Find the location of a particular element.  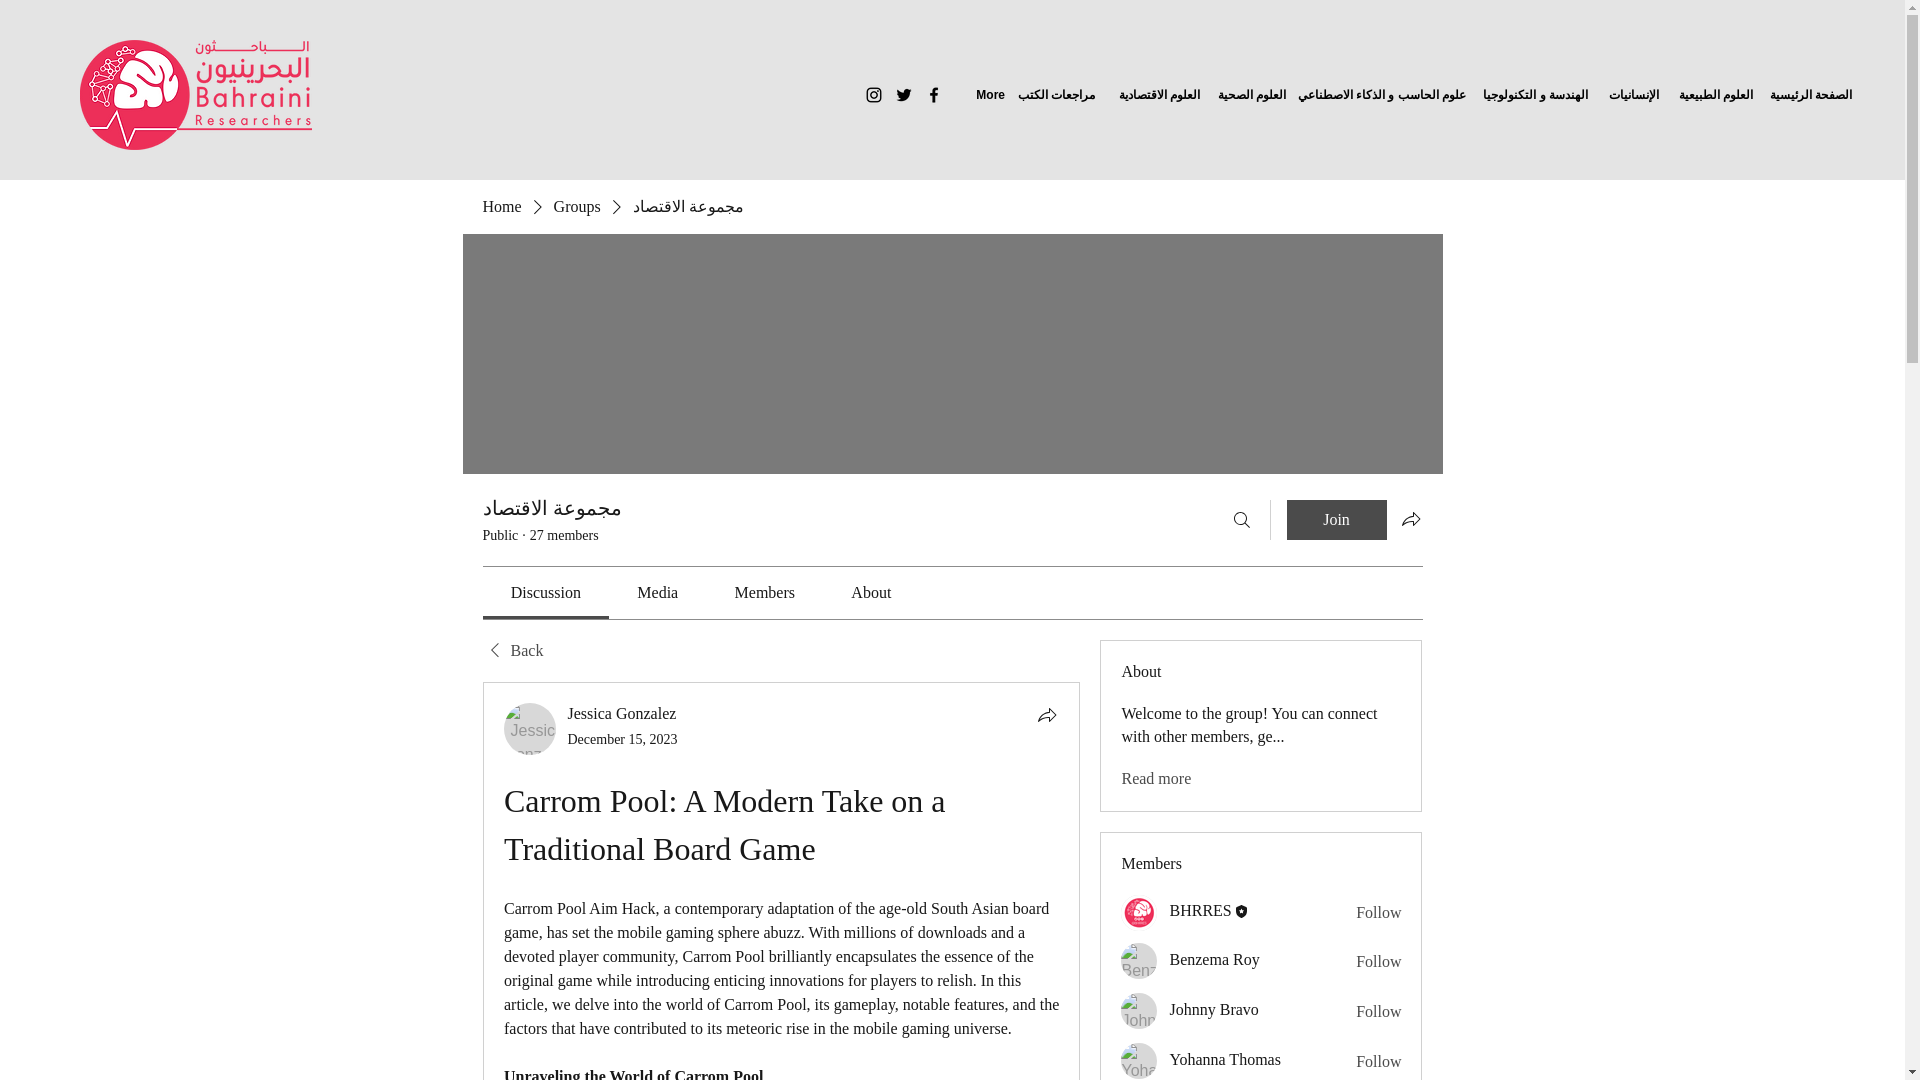

Jessica Gonzalez is located at coordinates (530, 728).